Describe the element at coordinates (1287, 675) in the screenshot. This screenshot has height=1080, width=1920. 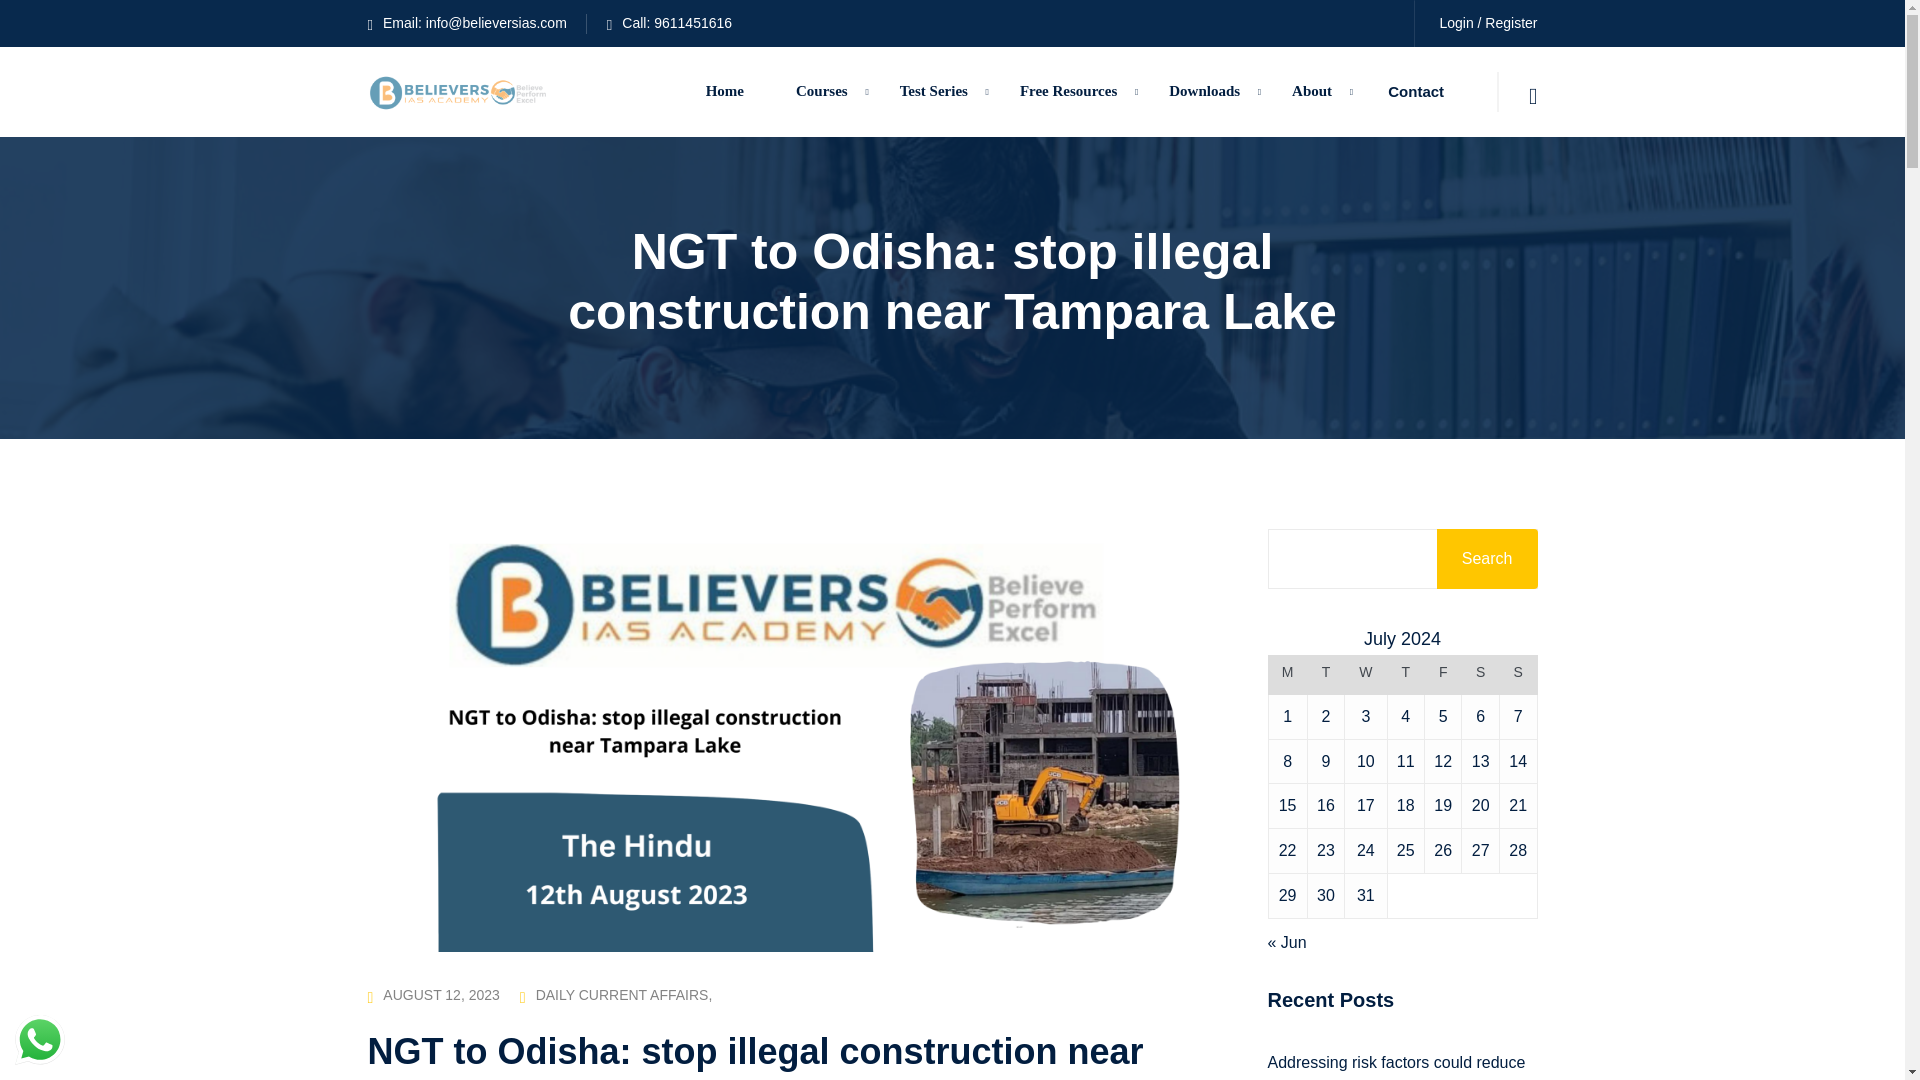
I see `Monday` at that location.